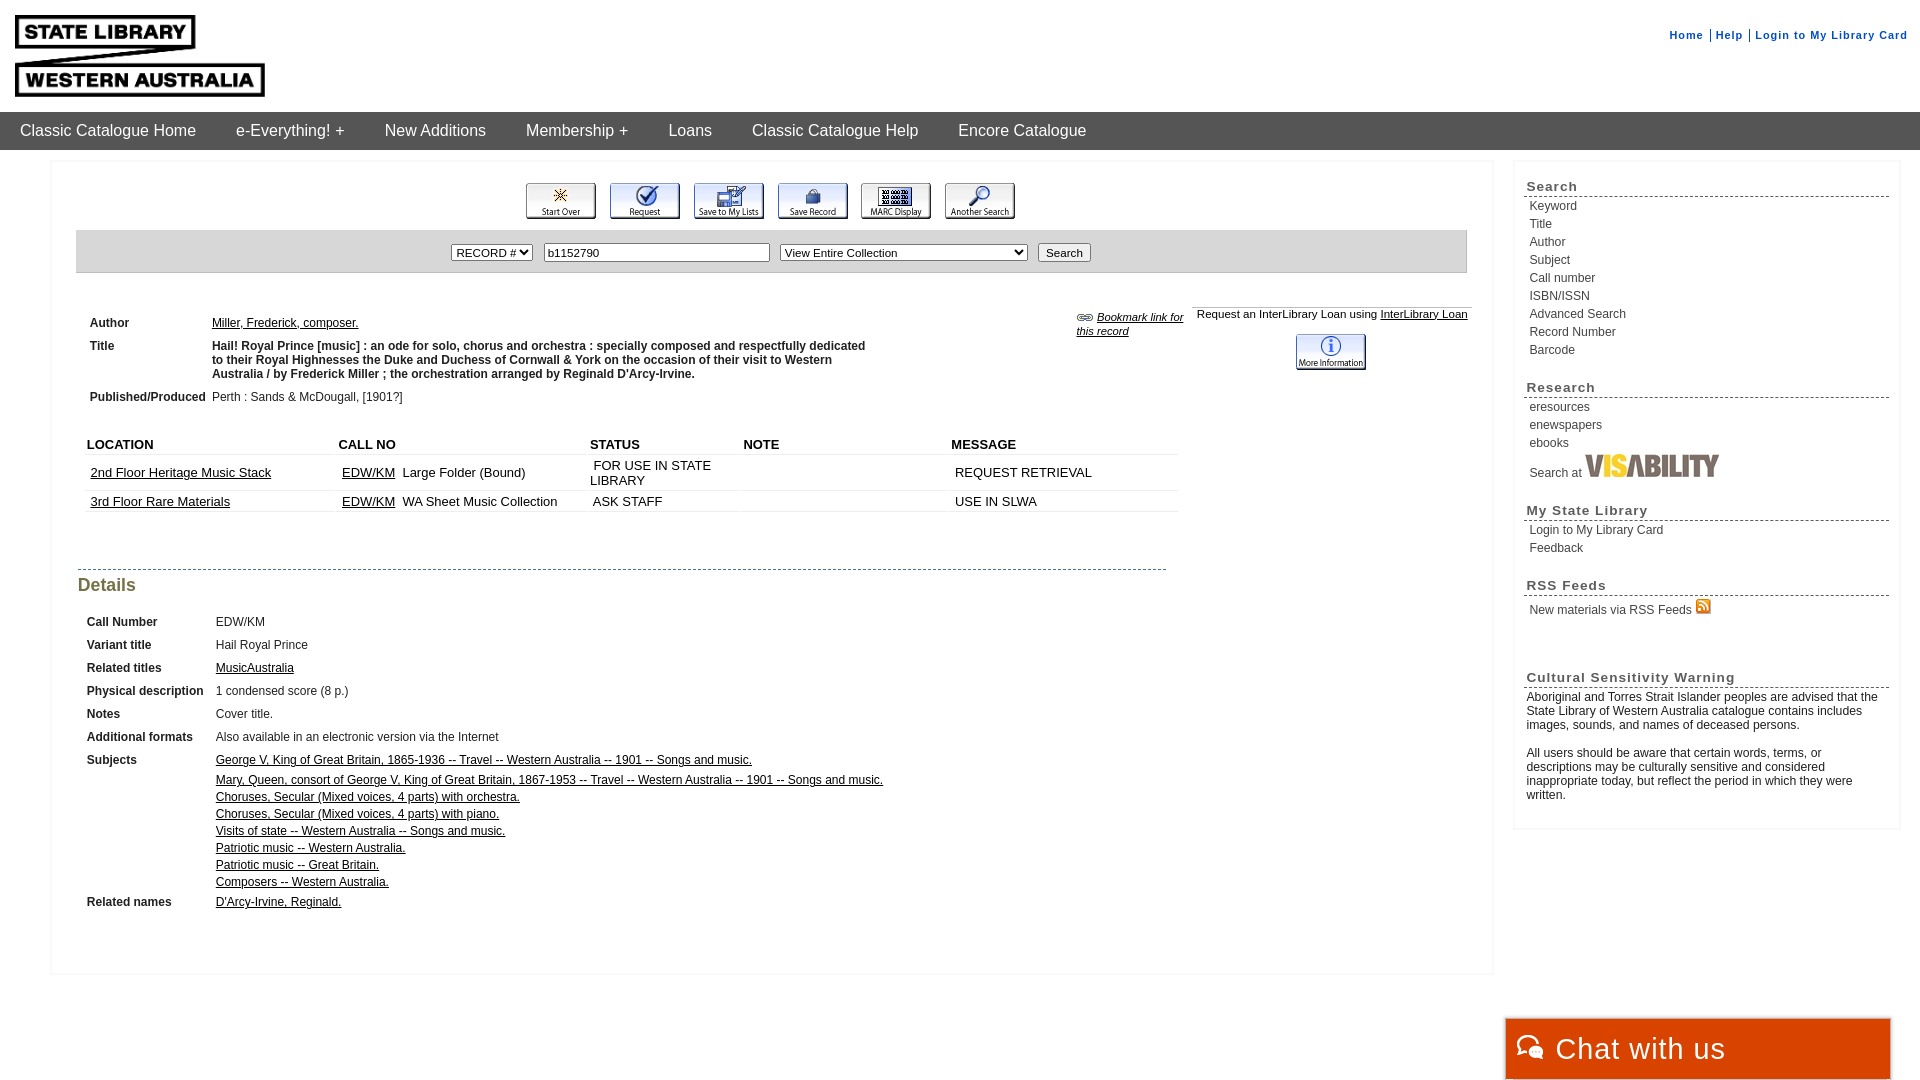 This screenshot has width=1920, height=1080. Describe the element at coordinates (1698, 1049) in the screenshot. I see `Chat with us` at that location.